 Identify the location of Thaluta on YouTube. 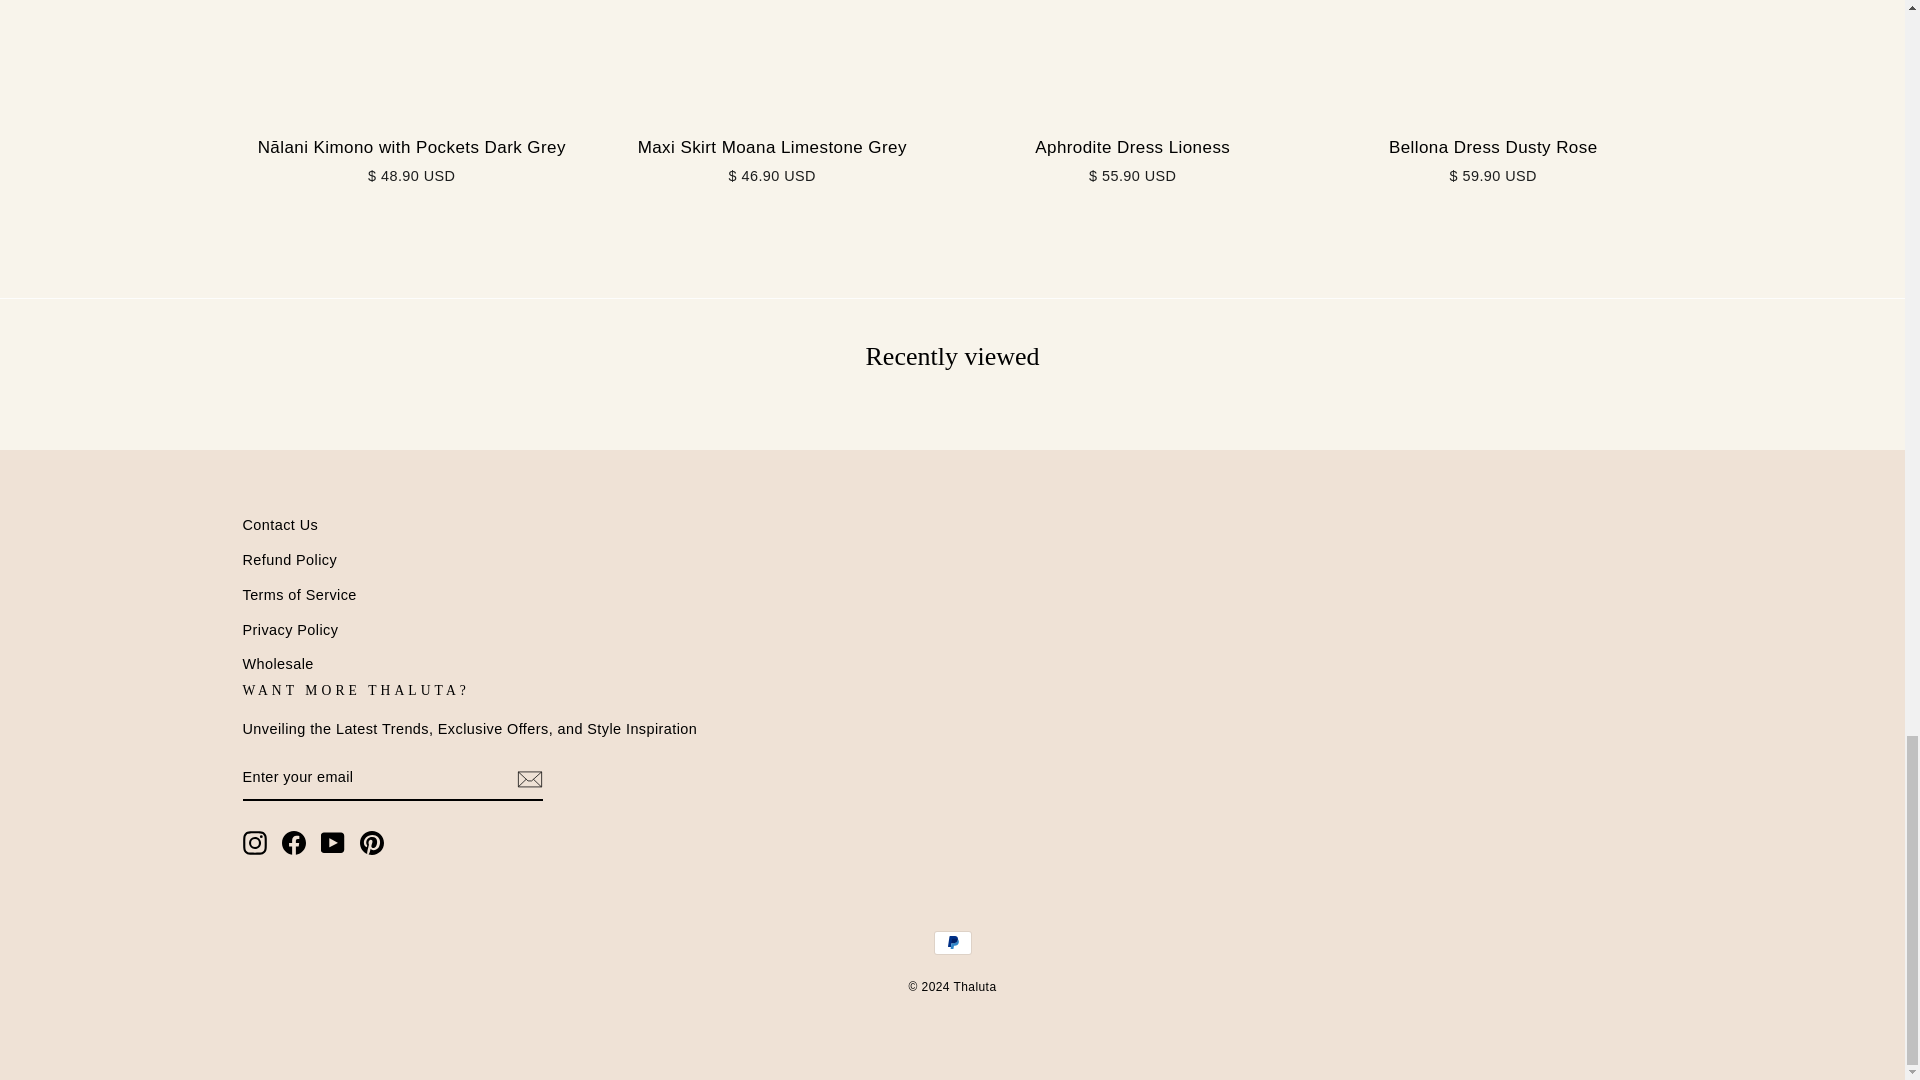
(332, 842).